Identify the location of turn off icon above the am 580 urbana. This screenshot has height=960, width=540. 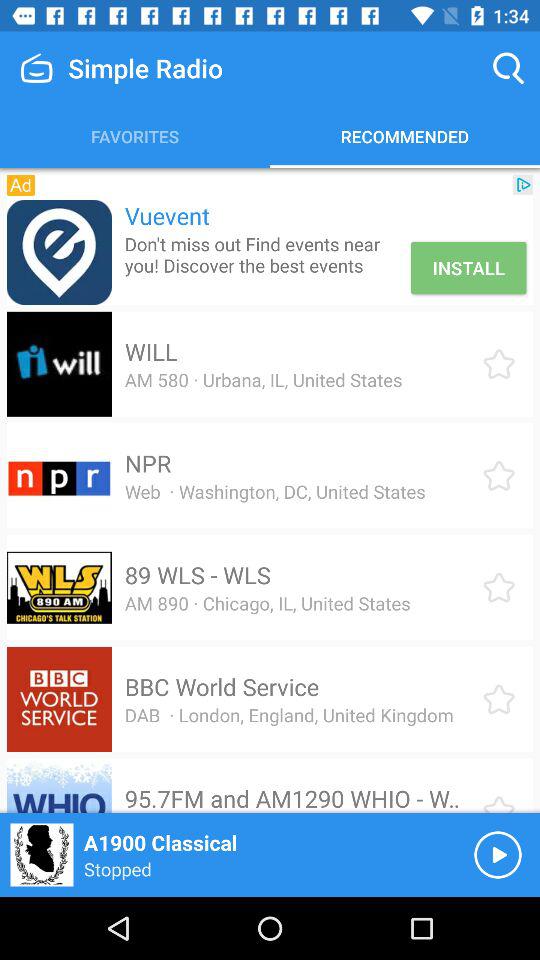
(150, 351).